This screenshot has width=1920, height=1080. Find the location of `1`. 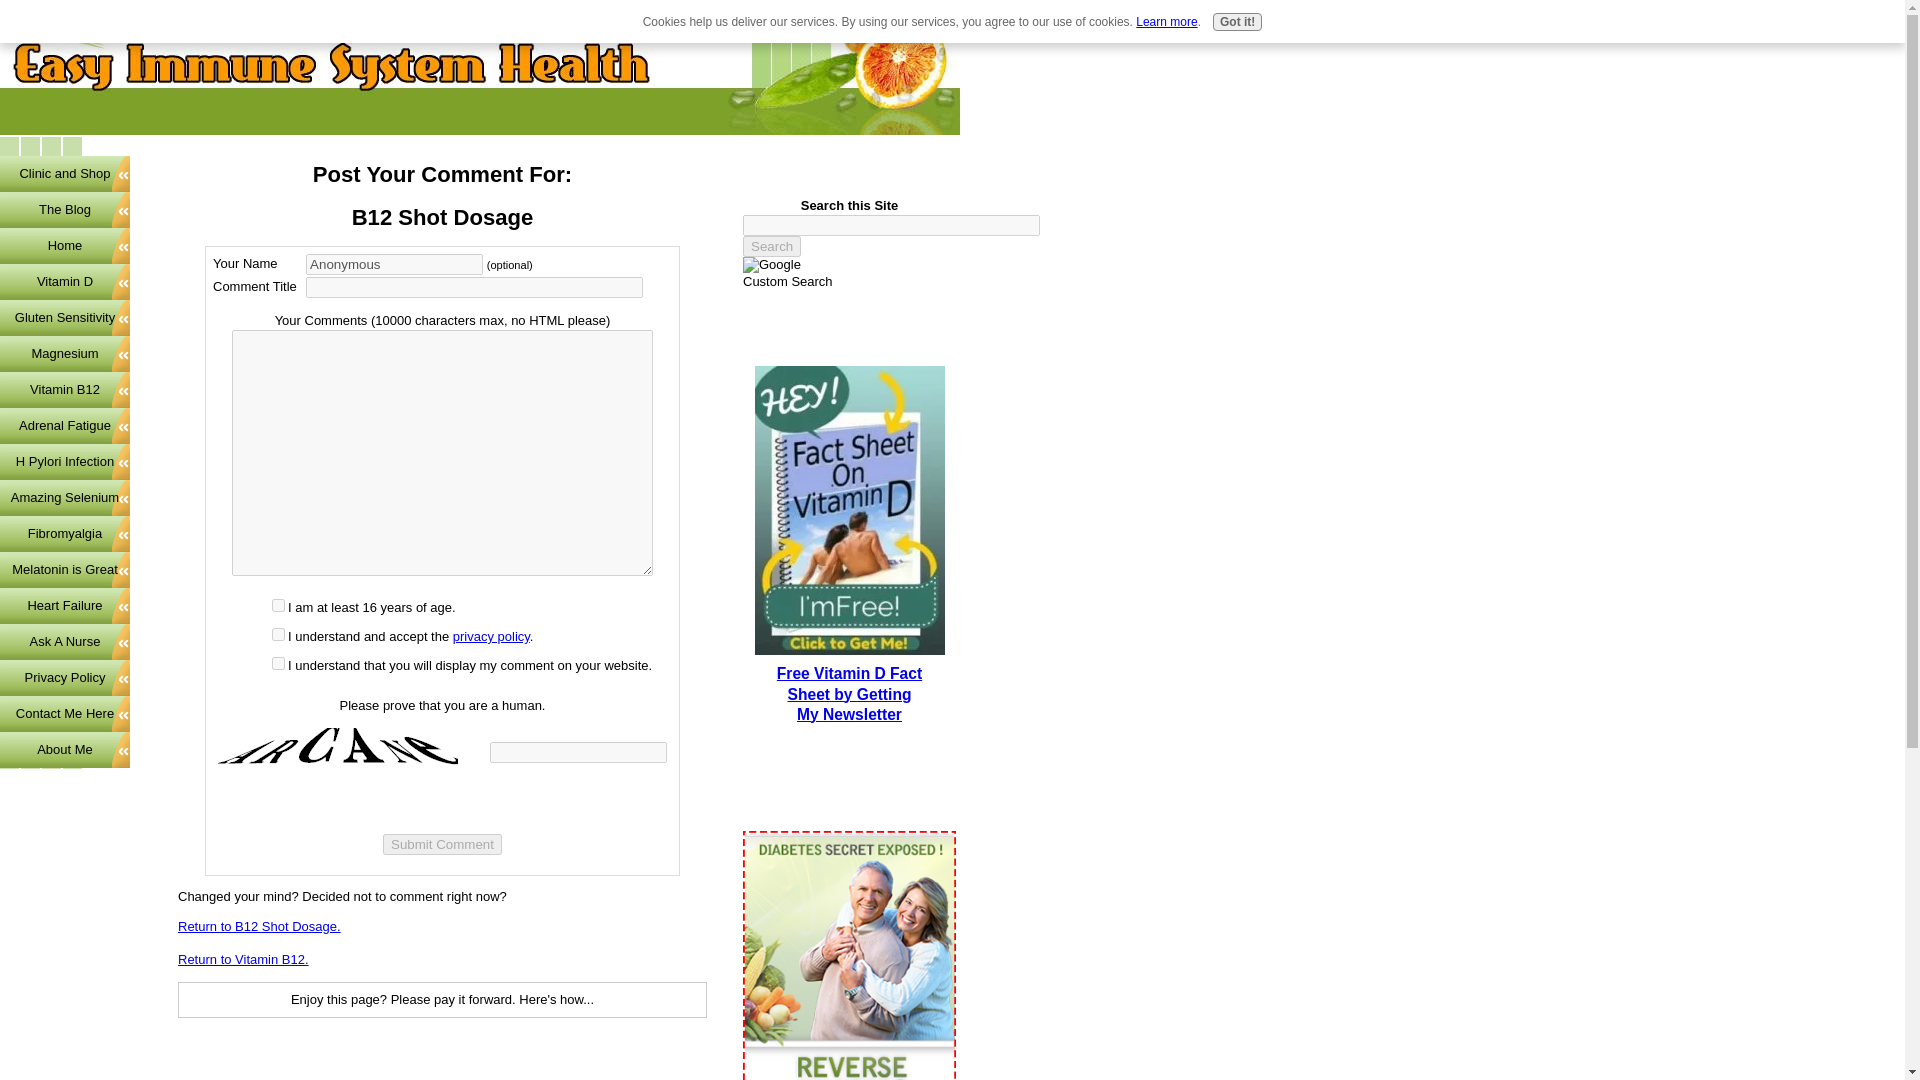

1 is located at coordinates (278, 606).